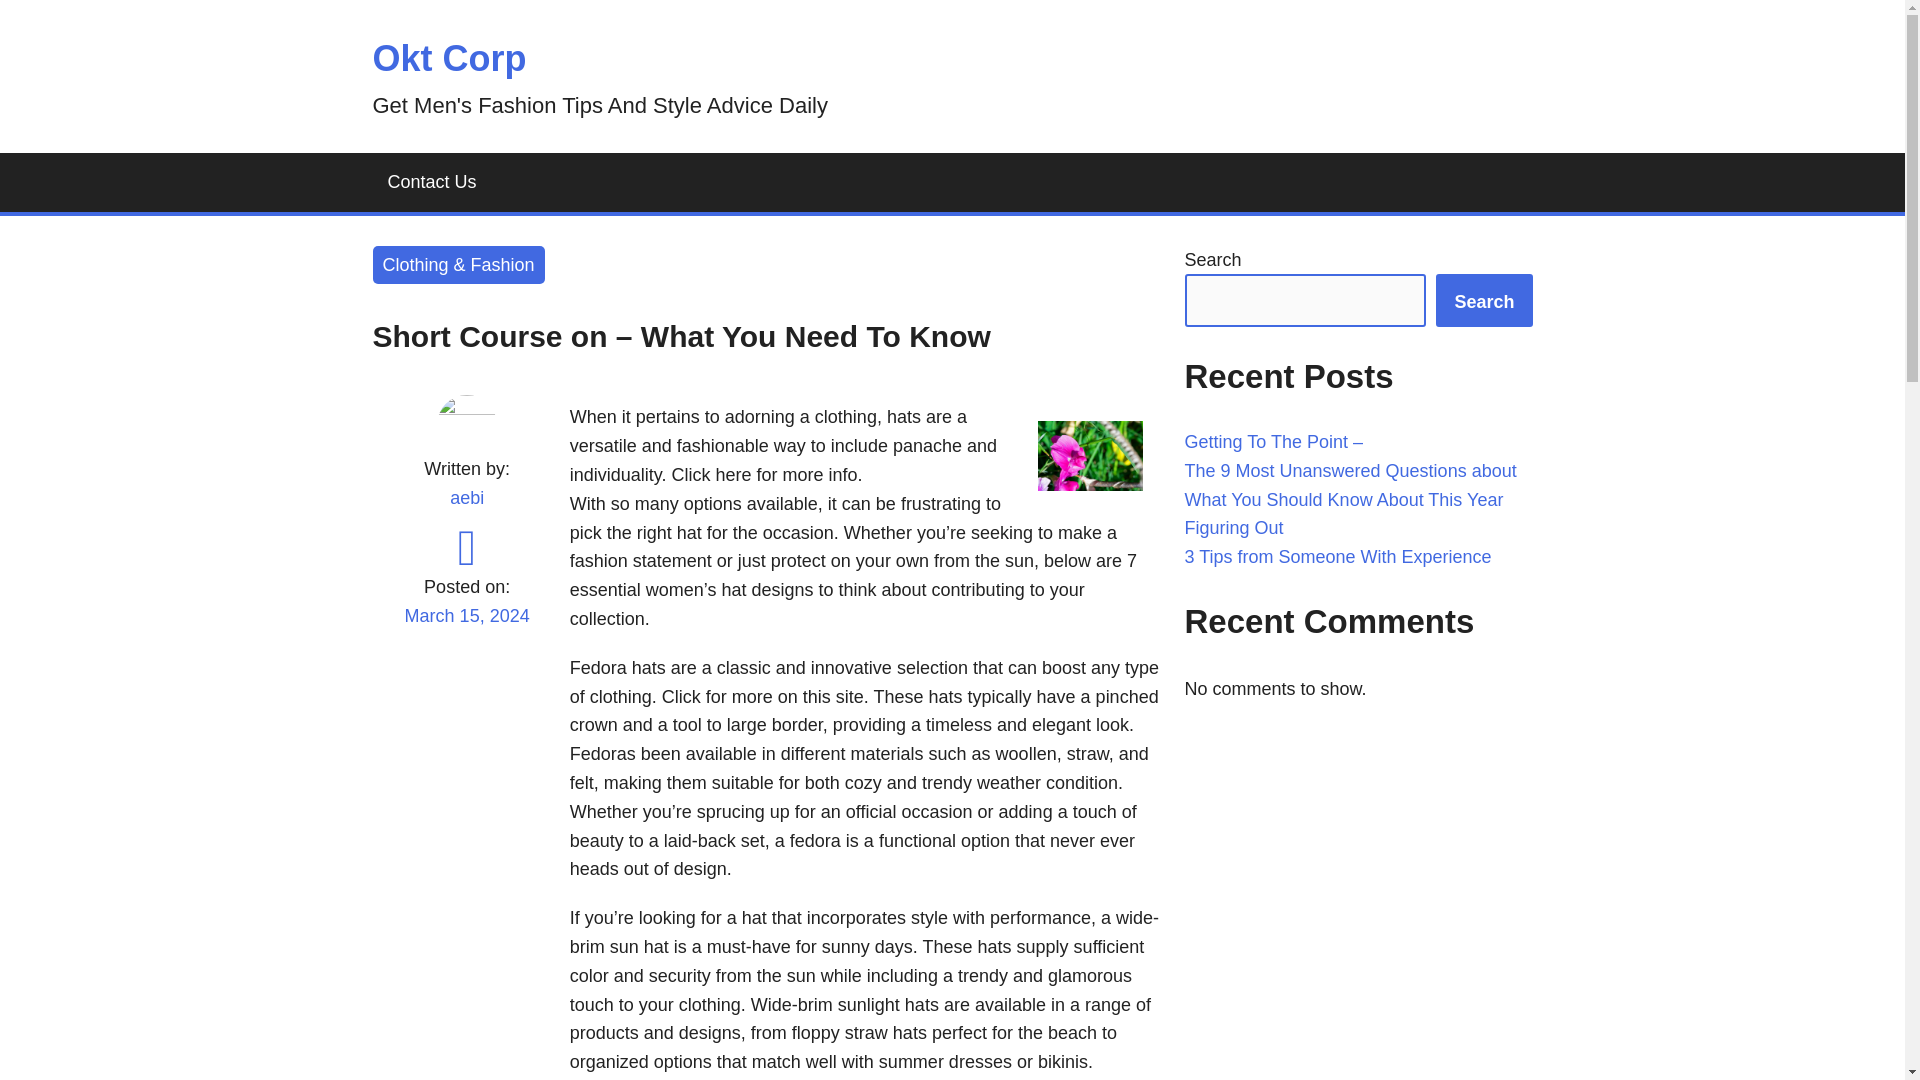  I want to click on Contact Us, so click(432, 182).